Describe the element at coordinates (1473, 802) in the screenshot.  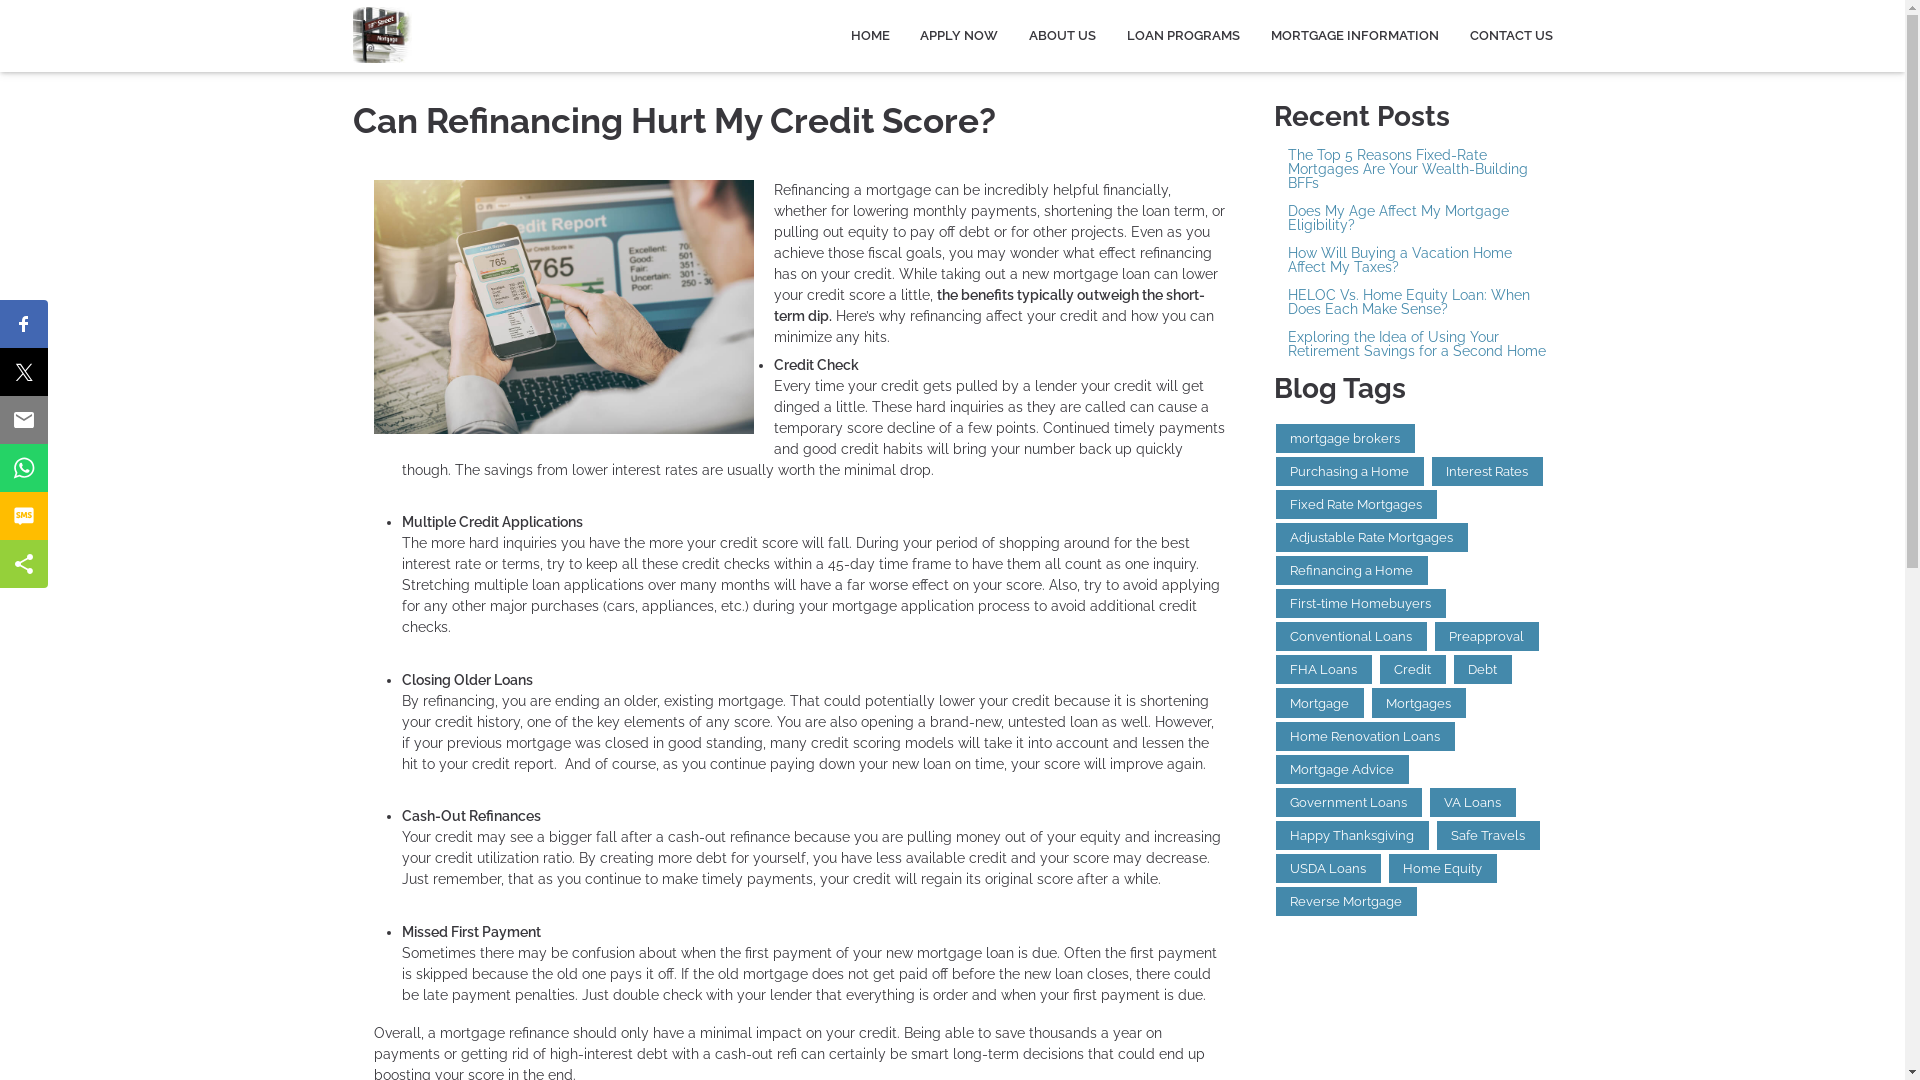
I see `VA Loans` at that location.